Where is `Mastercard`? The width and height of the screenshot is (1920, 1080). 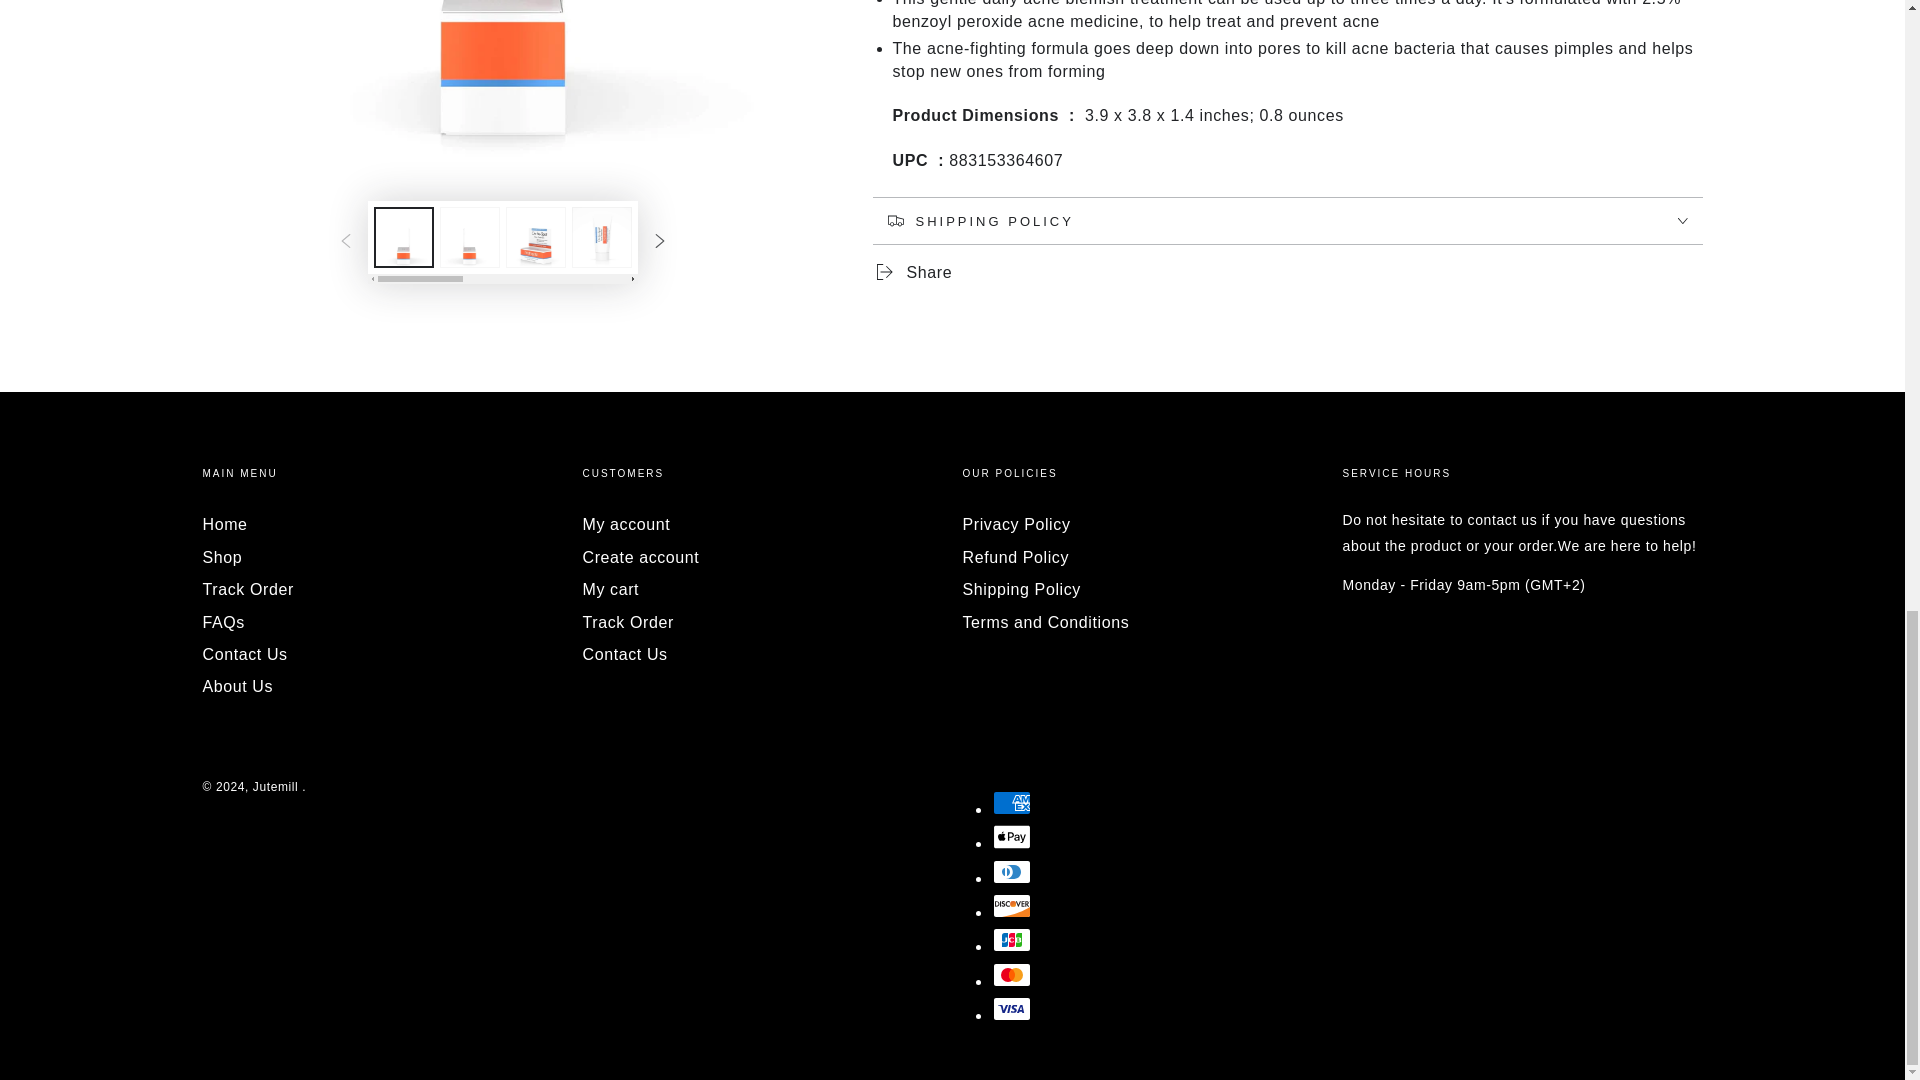 Mastercard is located at coordinates (1010, 975).